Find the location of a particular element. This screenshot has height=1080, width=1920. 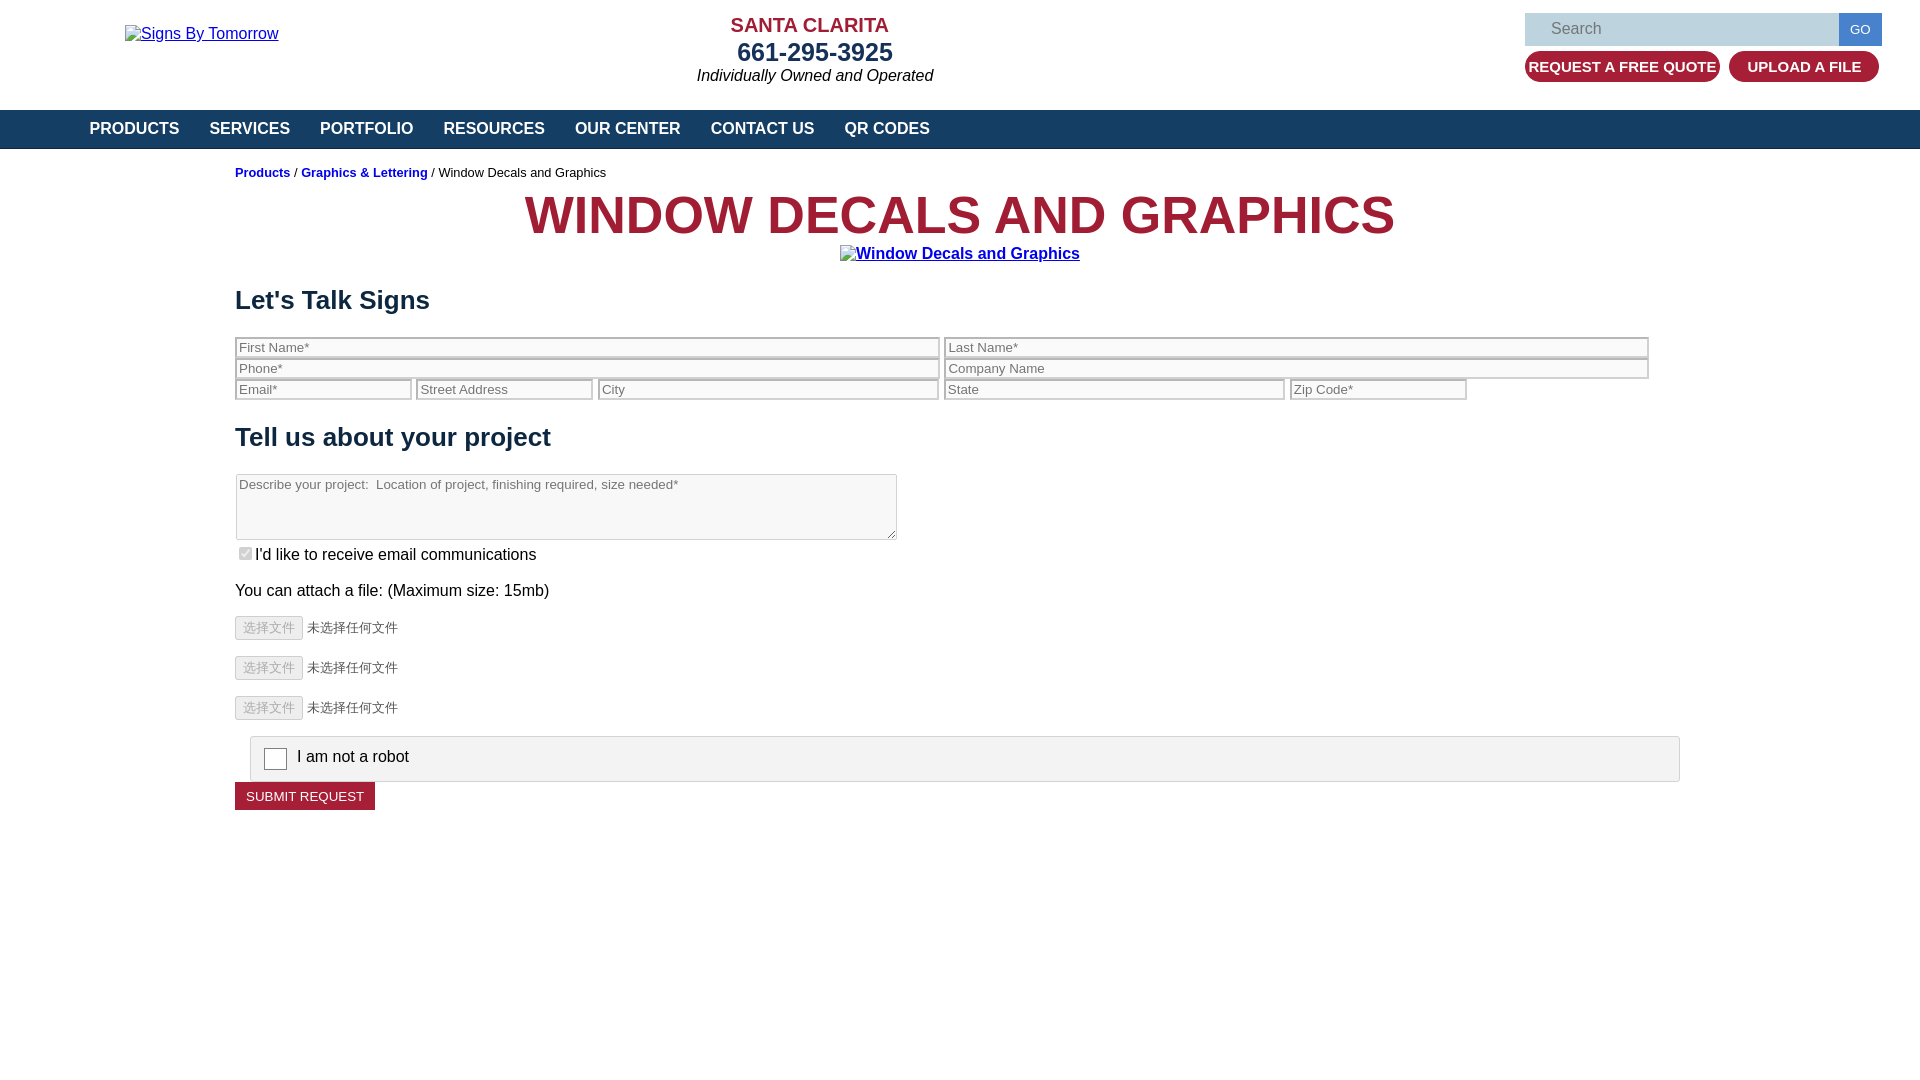

CALL US 661-295-3925 is located at coordinates (814, 51).